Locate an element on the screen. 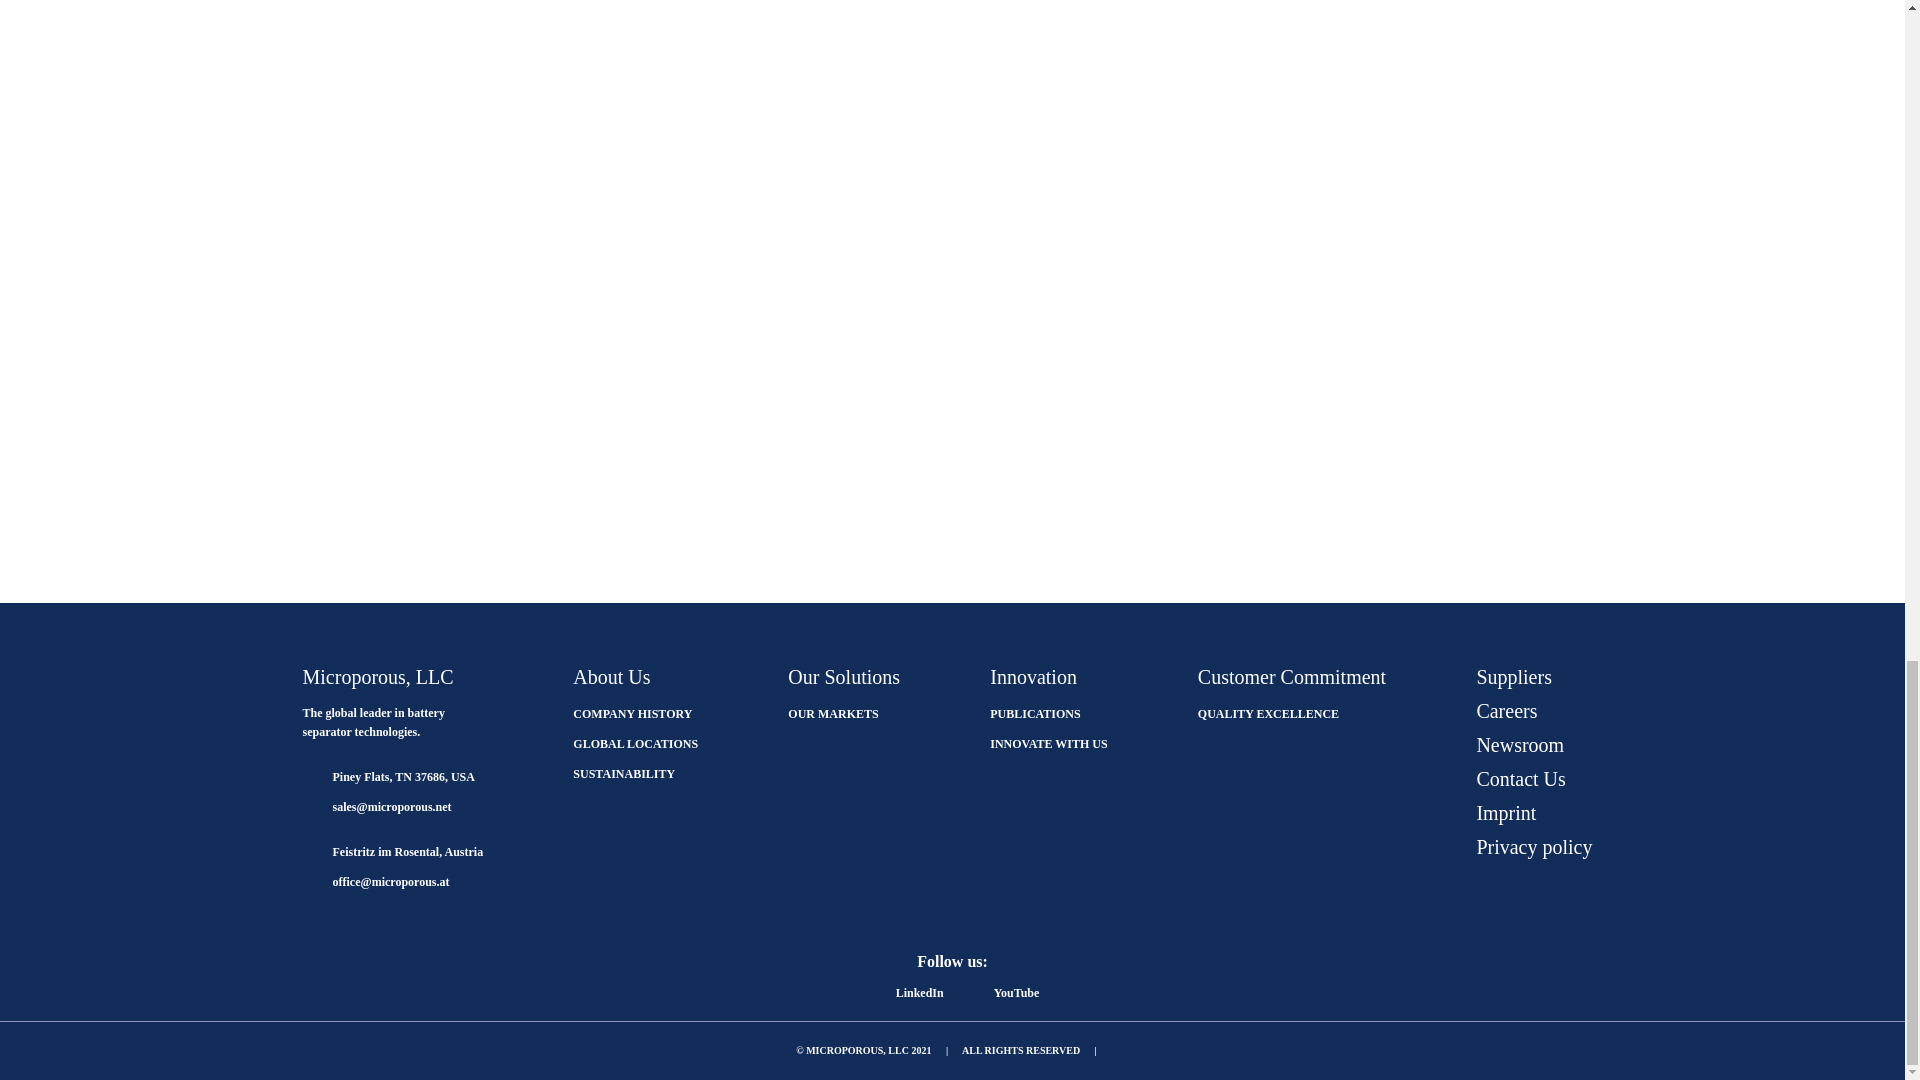 This screenshot has width=1920, height=1080. INNOVATE WITH US is located at coordinates (1048, 743).